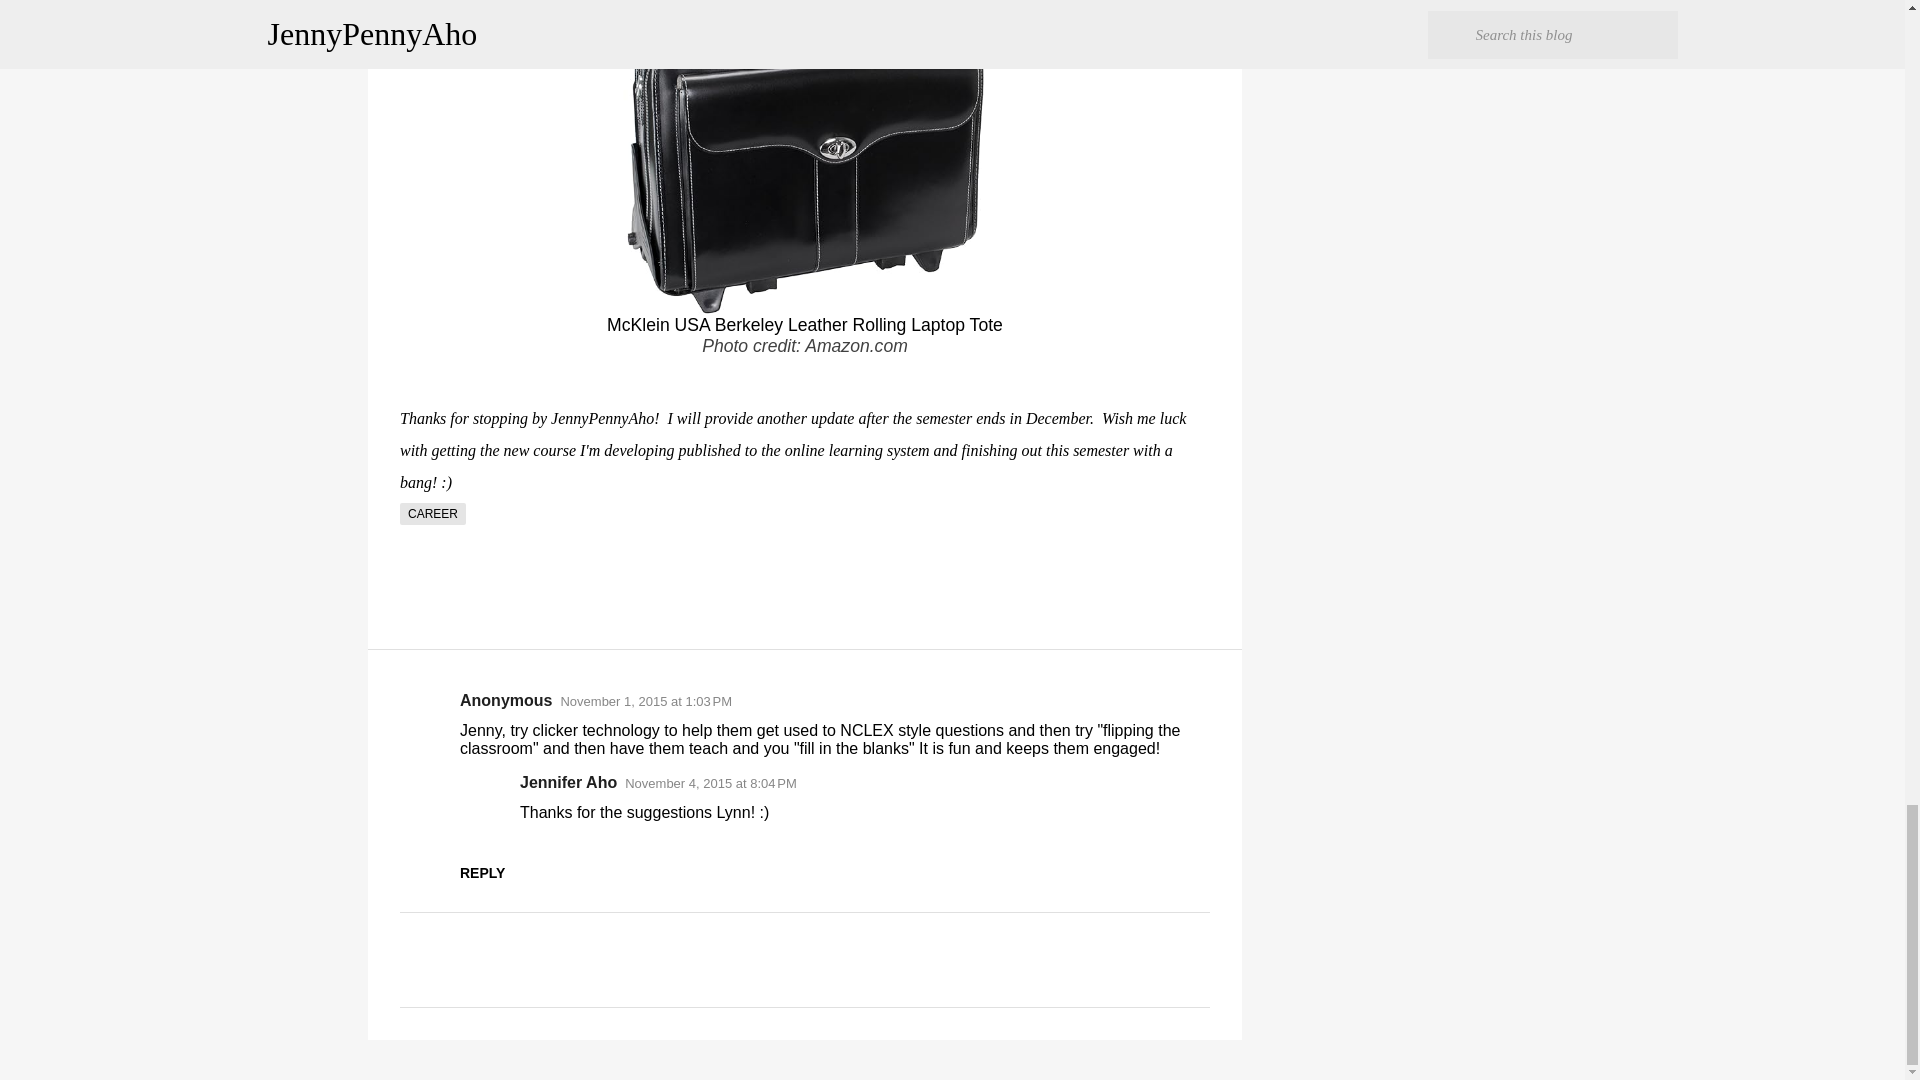  What do you see at coordinates (568, 782) in the screenshot?
I see `Jennifer Aho` at bounding box center [568, 782].